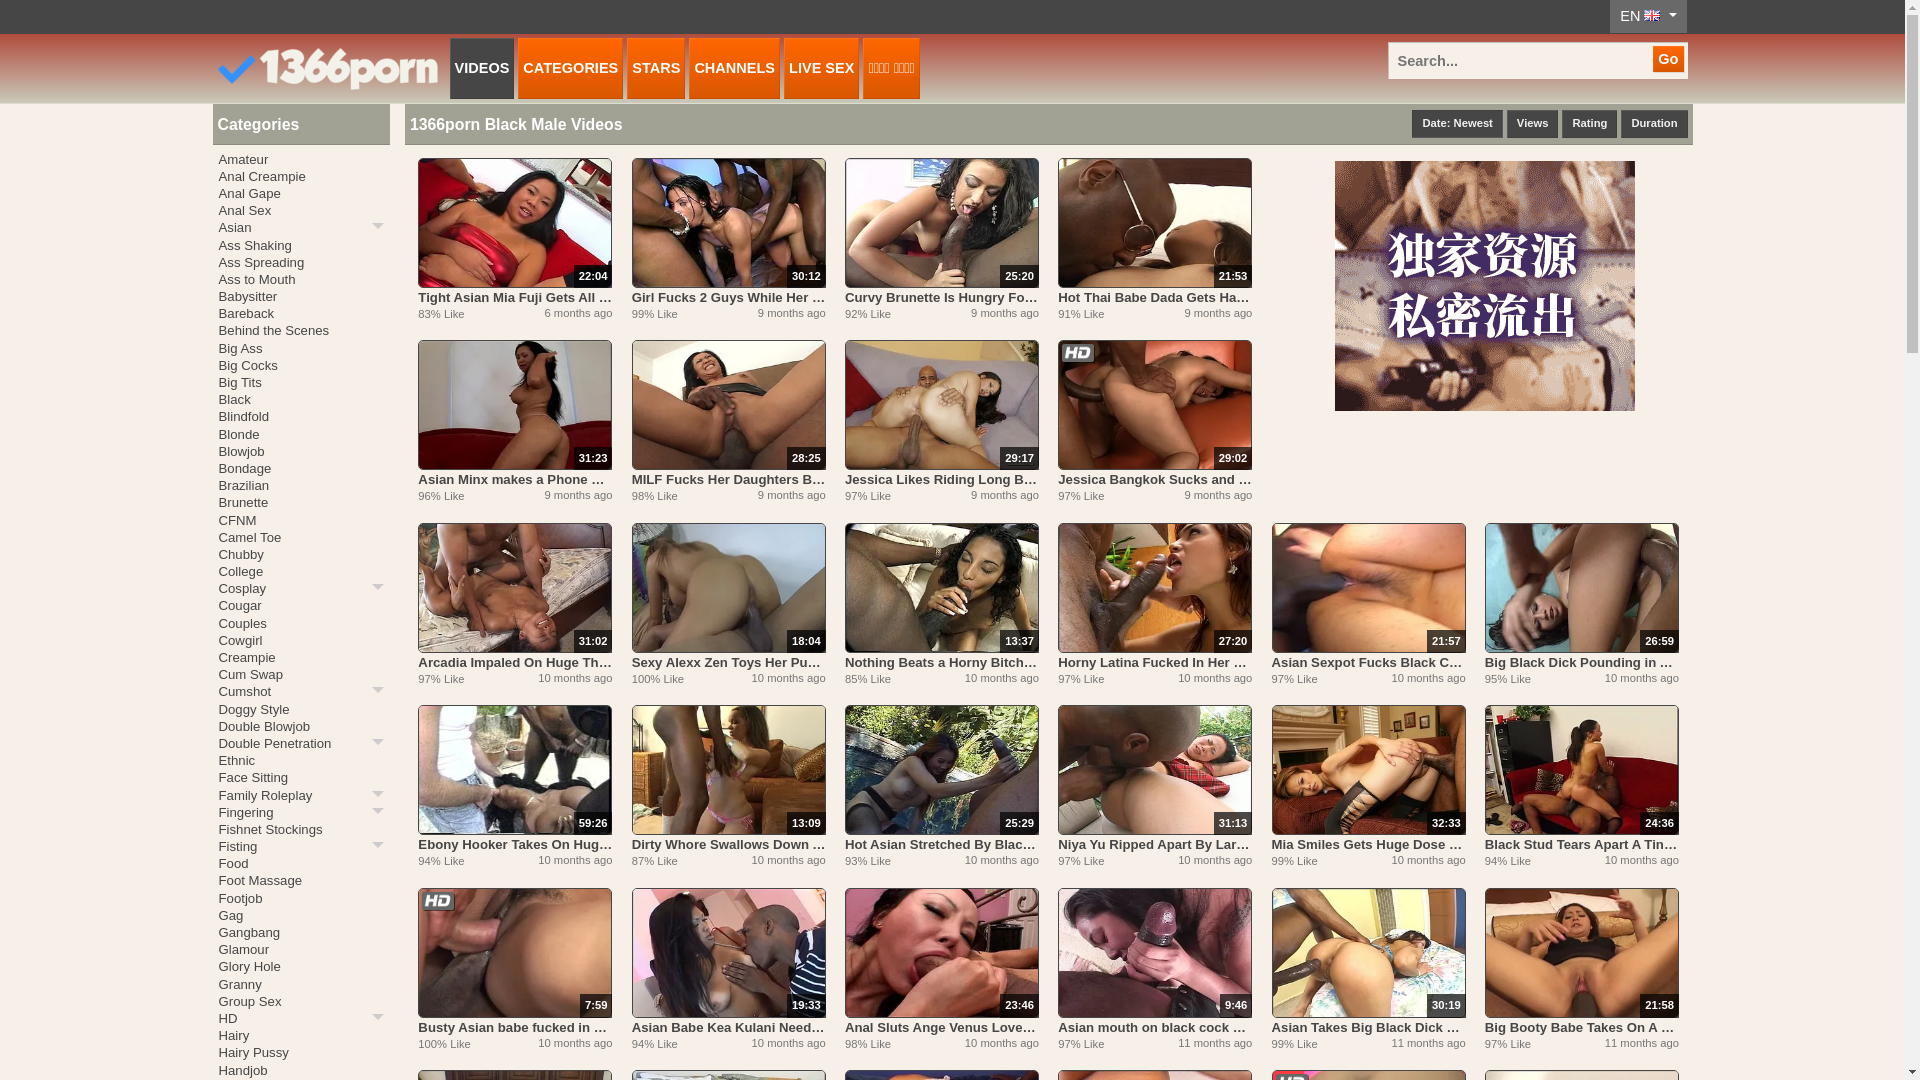 The width and height of the screenshot is (1920, 1080). What do you see at coordinates (942, 662) in the screenshot?
I see `Nothing Beats a Horny Bitch That Can Suck Cock Like a Hoover` at bounding box center [942, 662].